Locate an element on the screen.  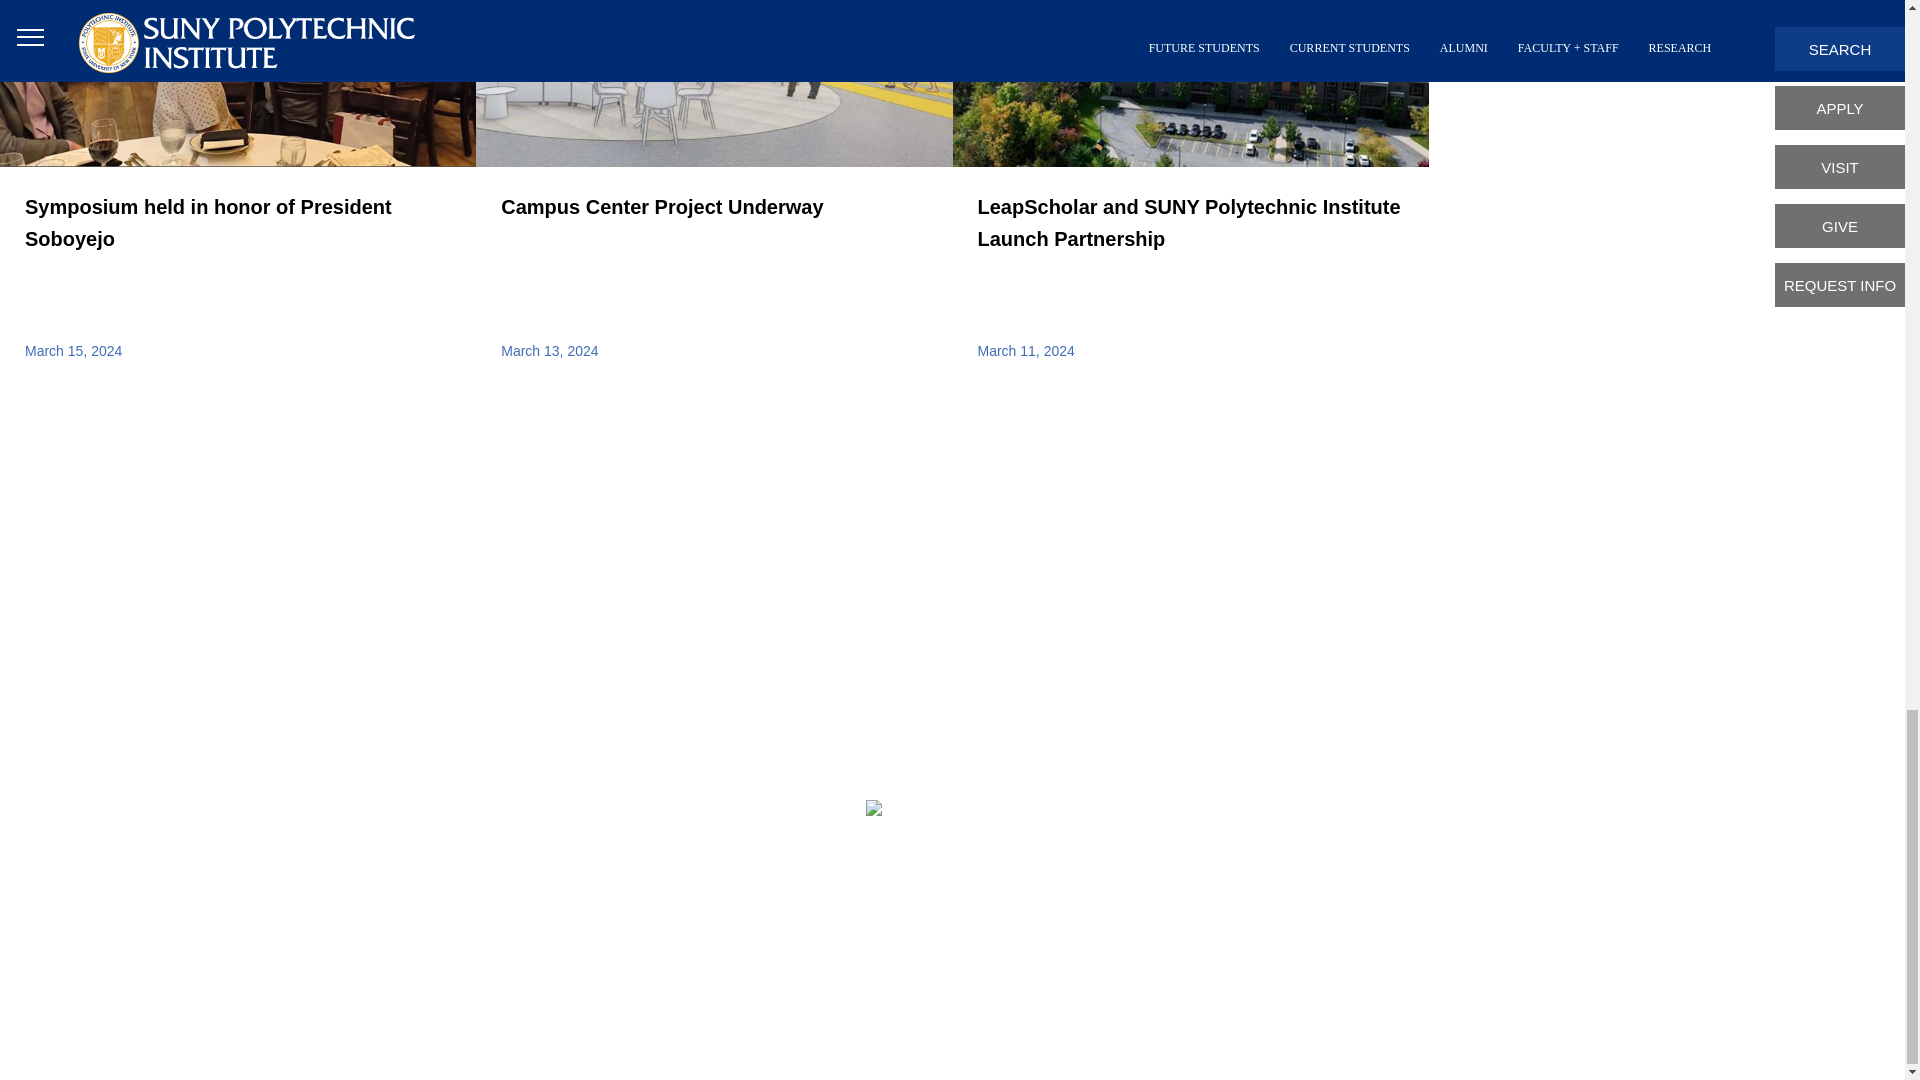
Brightspace D2L is located at coordinates (972, 708).